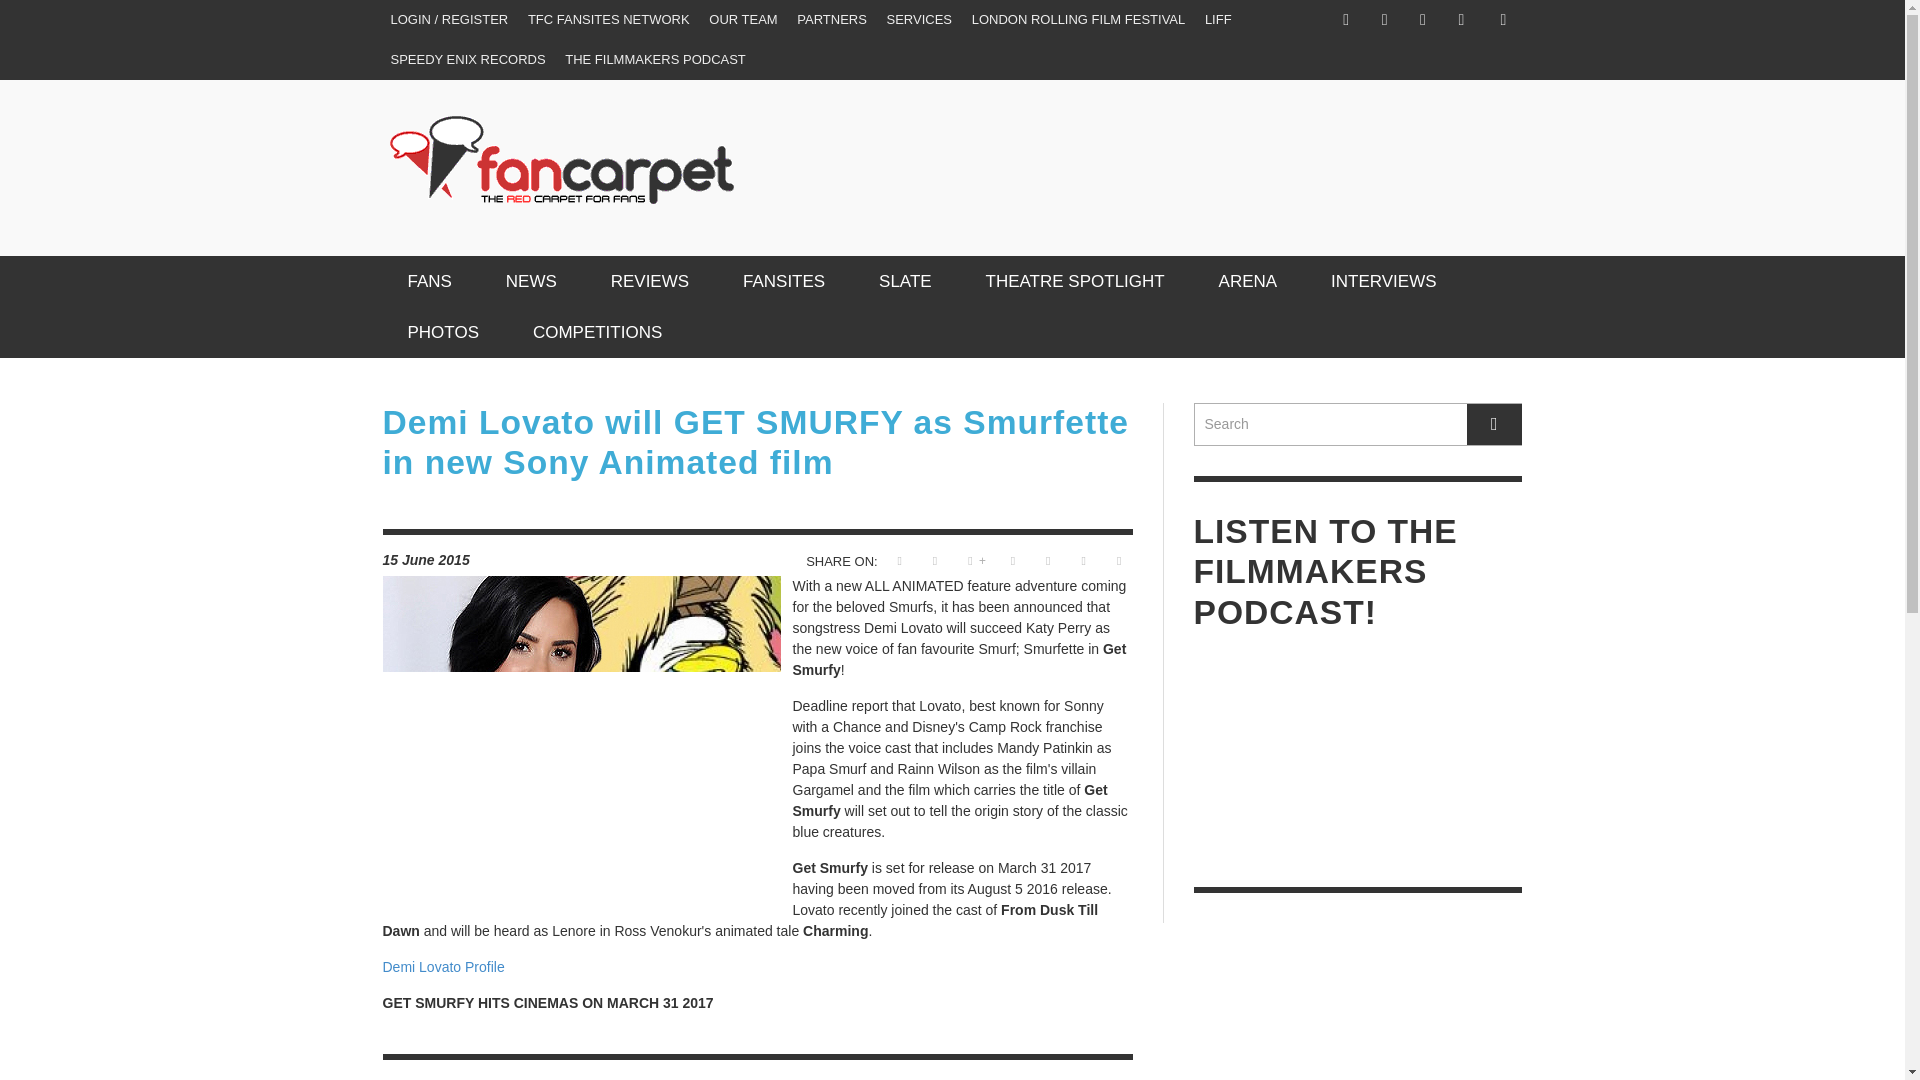  What do you see at coordinates (1078, 20) in the screenshot?
I see `LONDON ROLLING FILM FESTIVAL` at bounding box center [1078, 20].